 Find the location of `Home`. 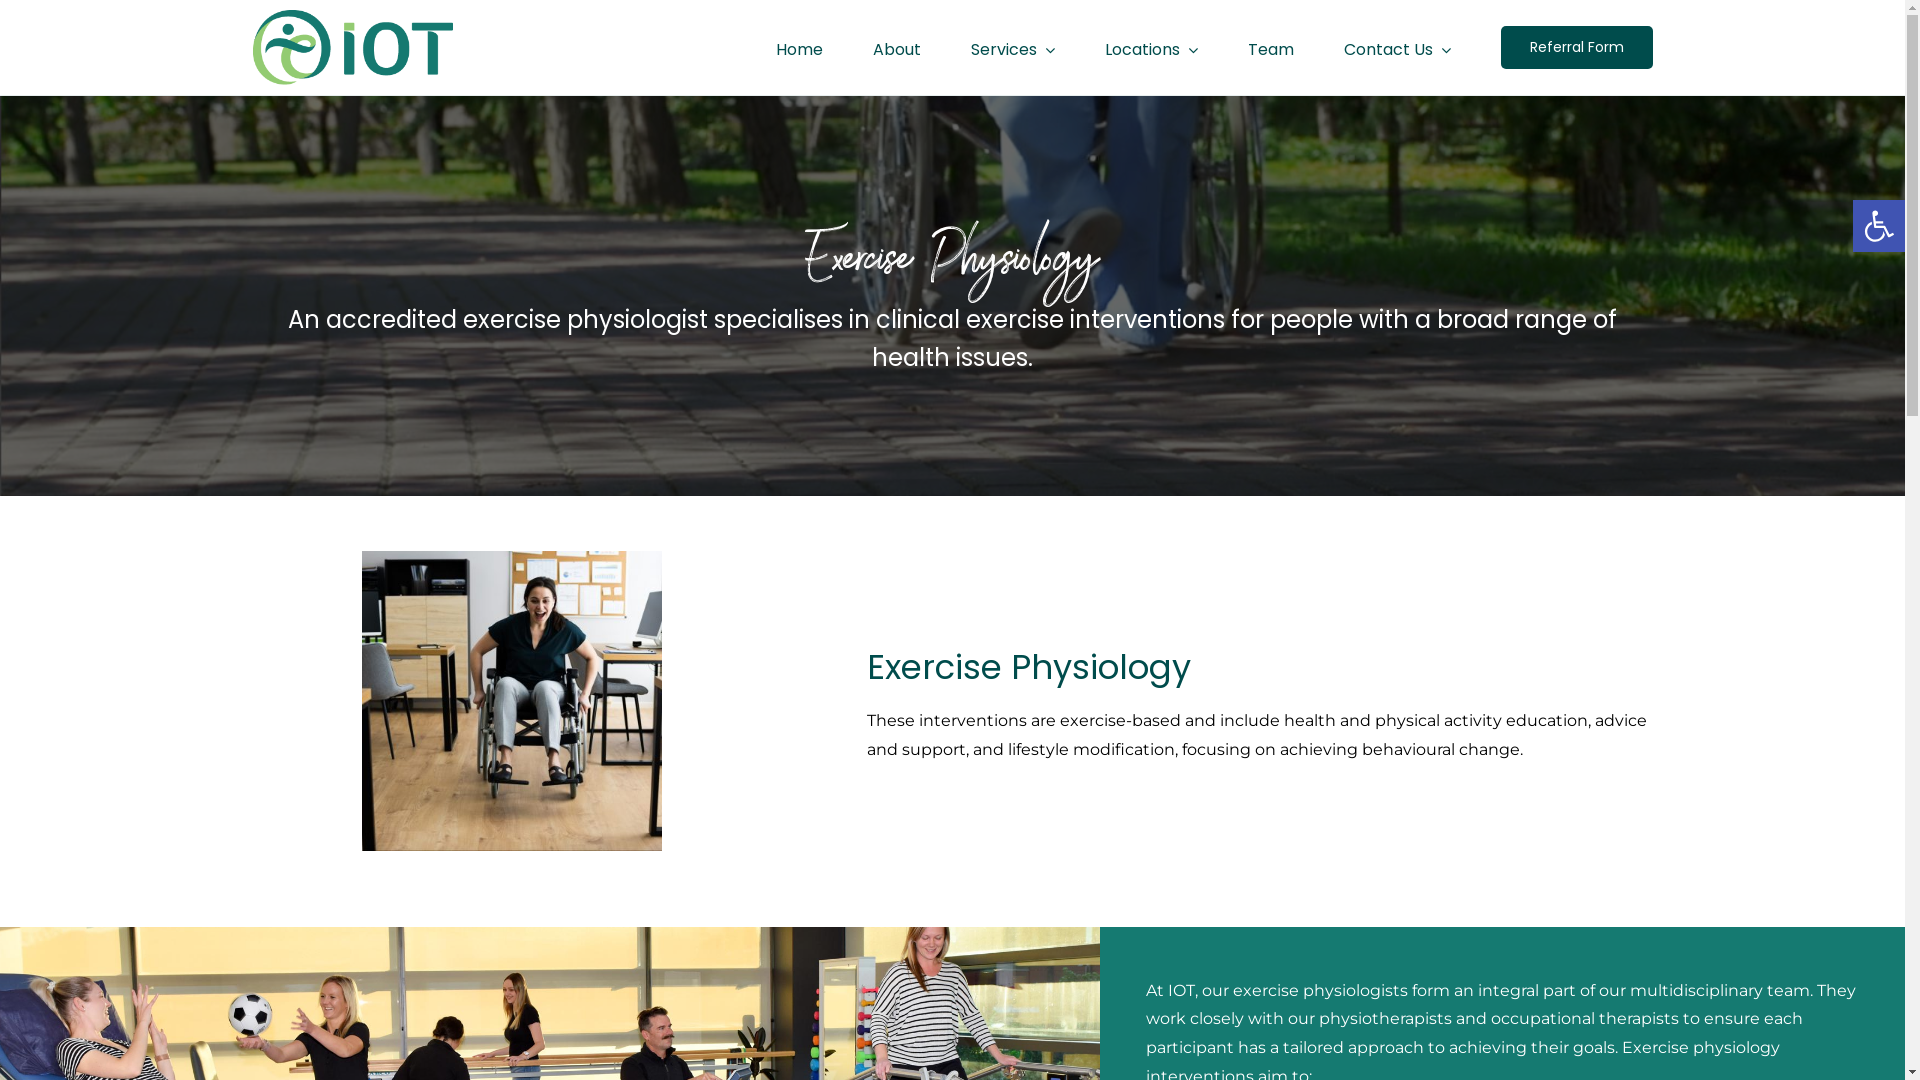

Home is located at coordinates (800, 48).